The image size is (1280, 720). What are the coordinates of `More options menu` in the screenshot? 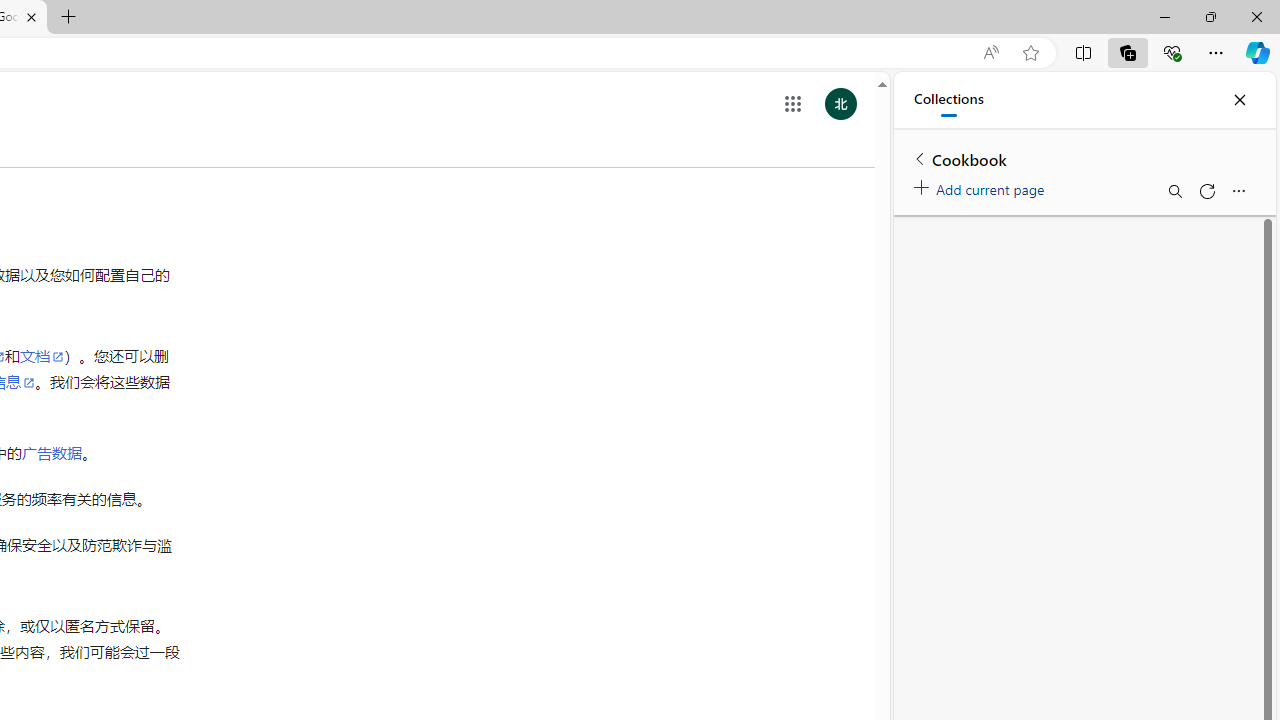 It's located at (1238, 190).